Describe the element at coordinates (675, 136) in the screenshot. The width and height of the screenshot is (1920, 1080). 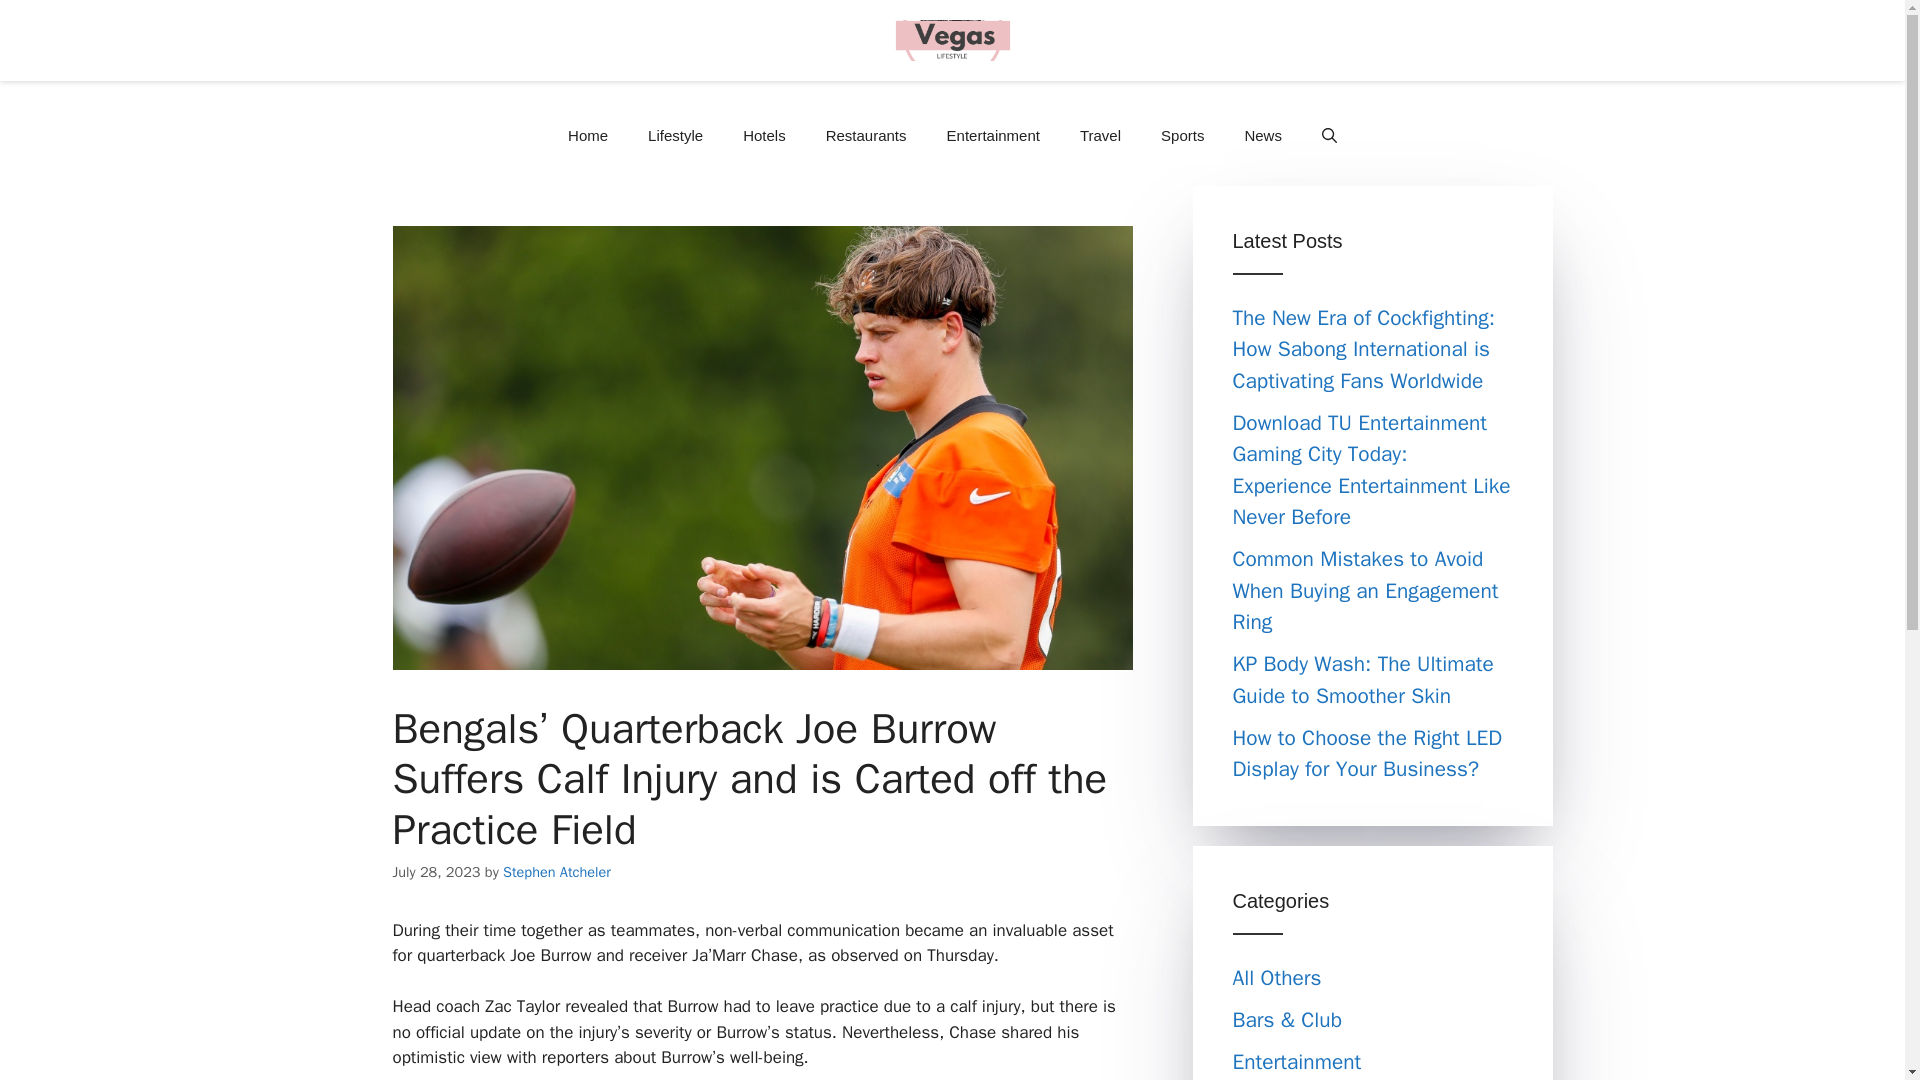
I see `Lifestyle` at that location.